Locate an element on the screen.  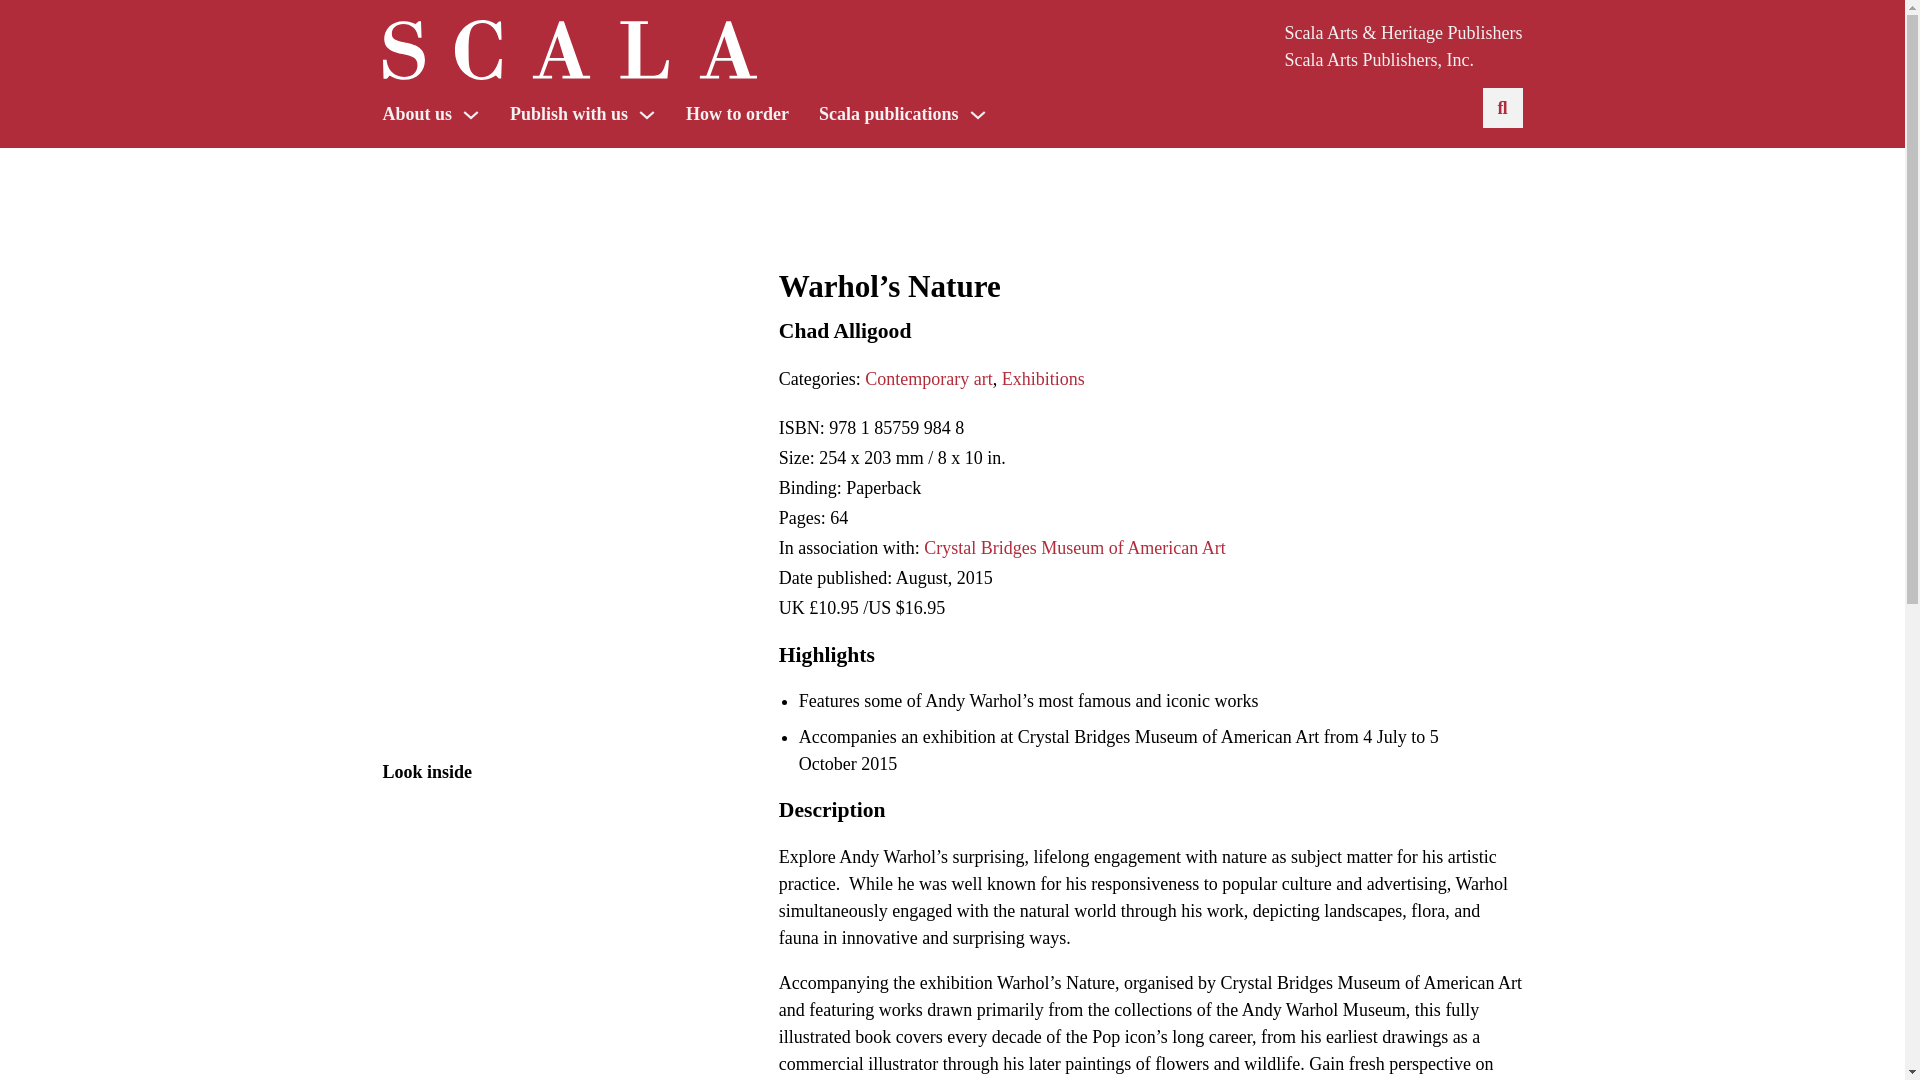
home link  is located at coordinates (569, 54).